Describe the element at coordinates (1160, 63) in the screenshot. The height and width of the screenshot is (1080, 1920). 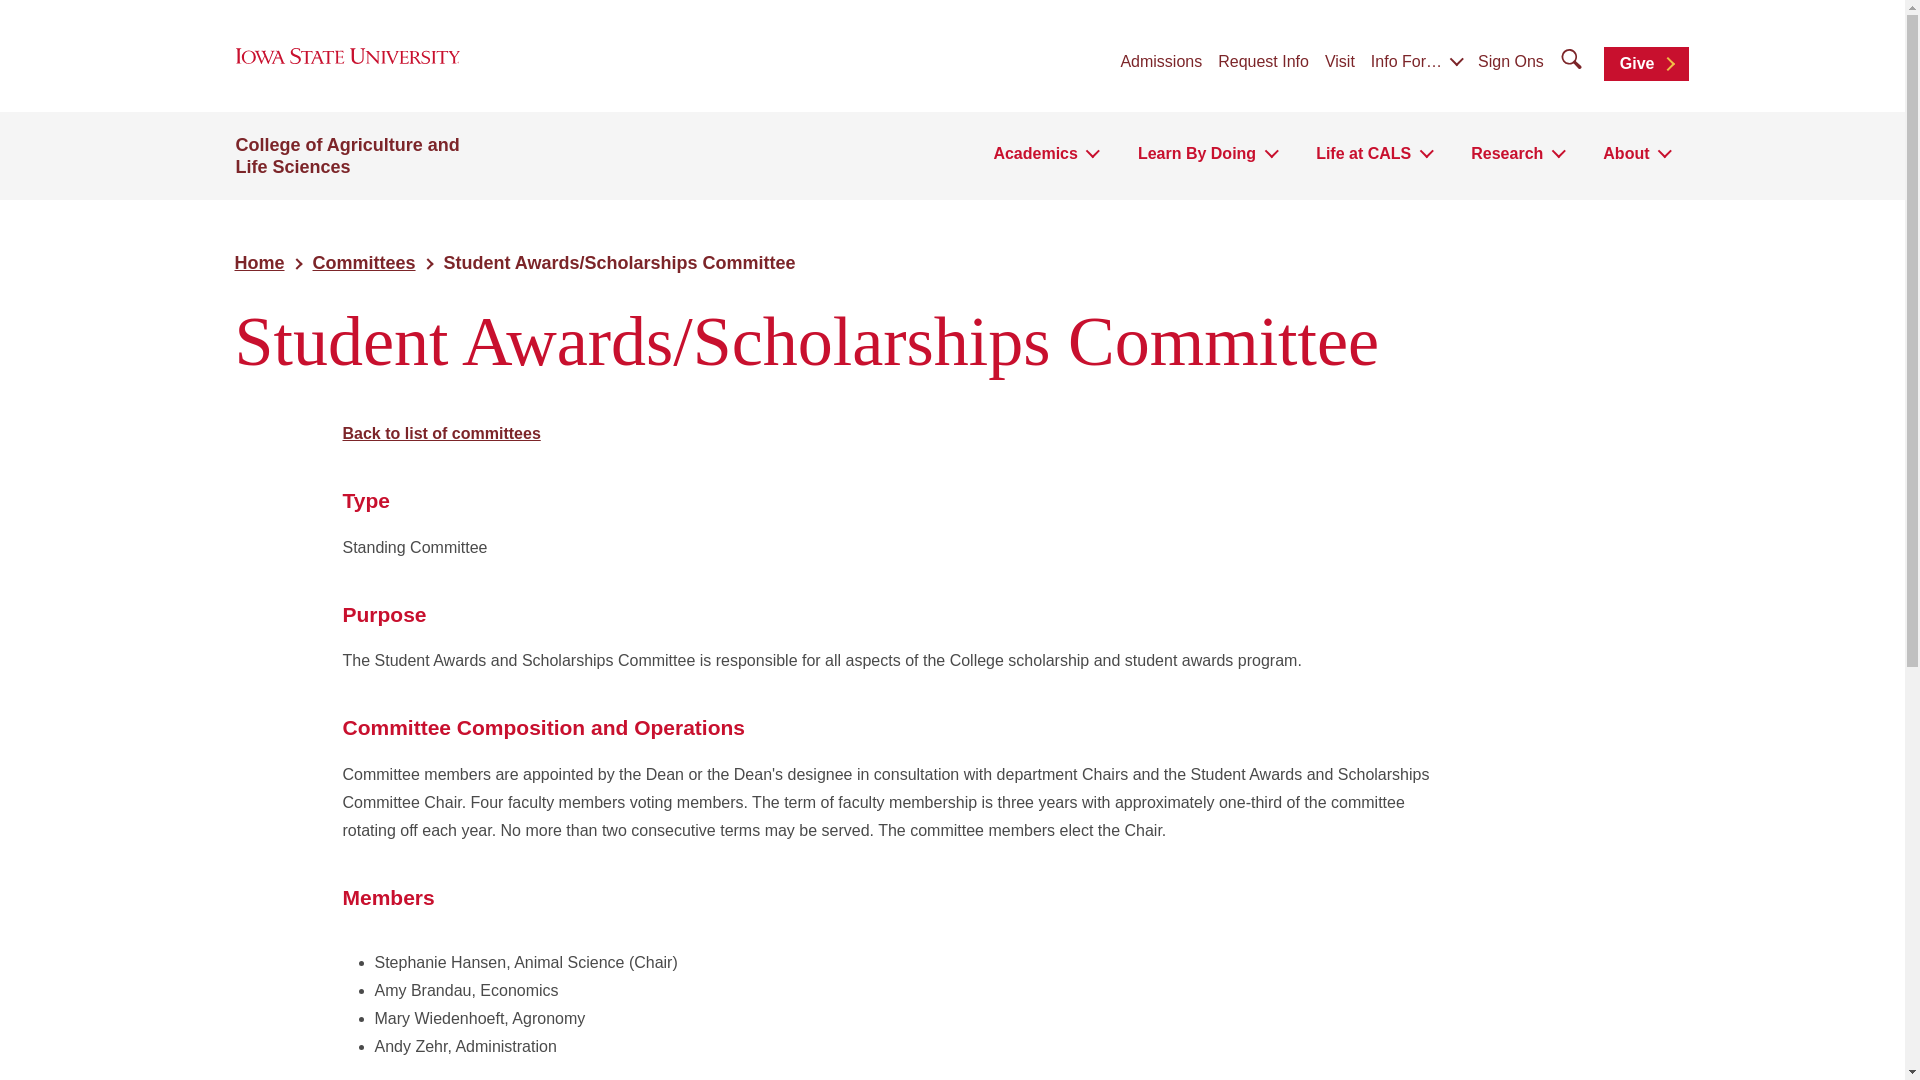
I see `Admissions` at that location.